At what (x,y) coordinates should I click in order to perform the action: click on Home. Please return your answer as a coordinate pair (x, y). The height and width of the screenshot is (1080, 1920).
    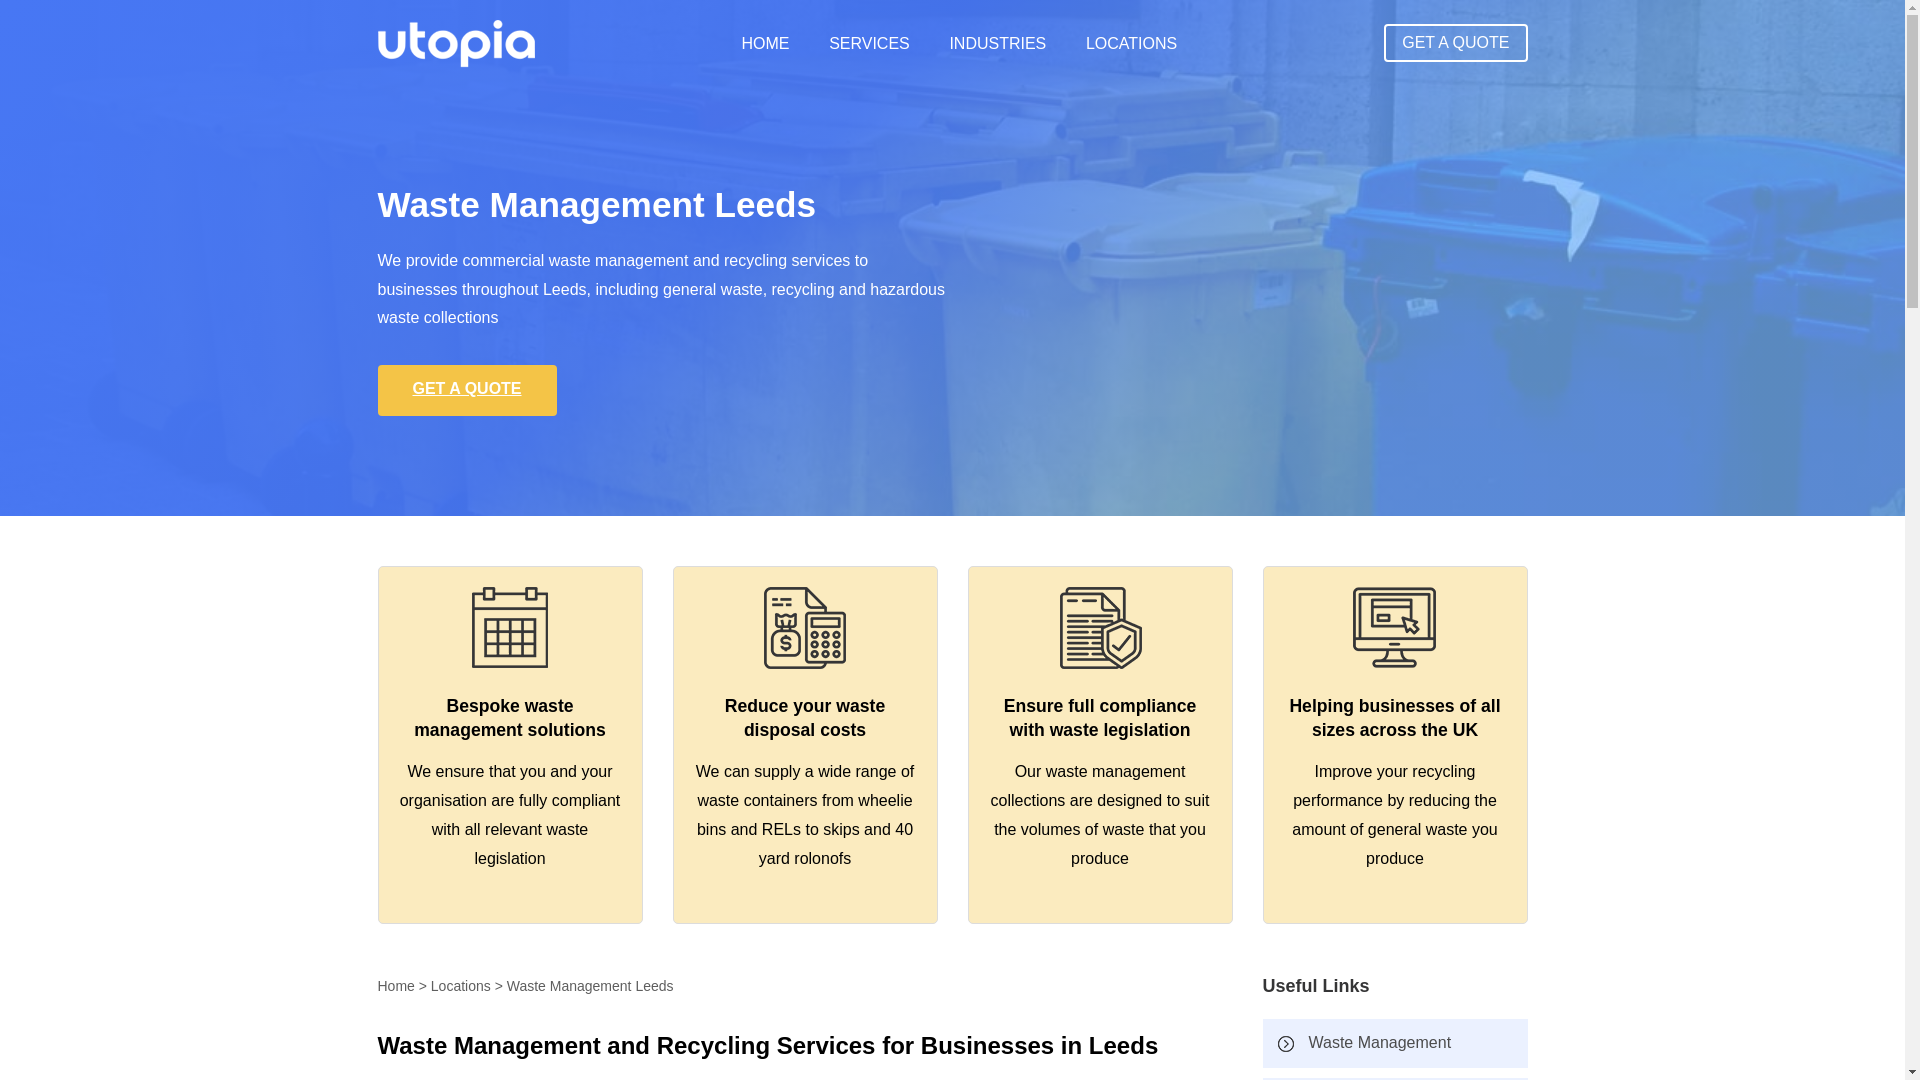
    Looking at the image, I should click on (396, 986).